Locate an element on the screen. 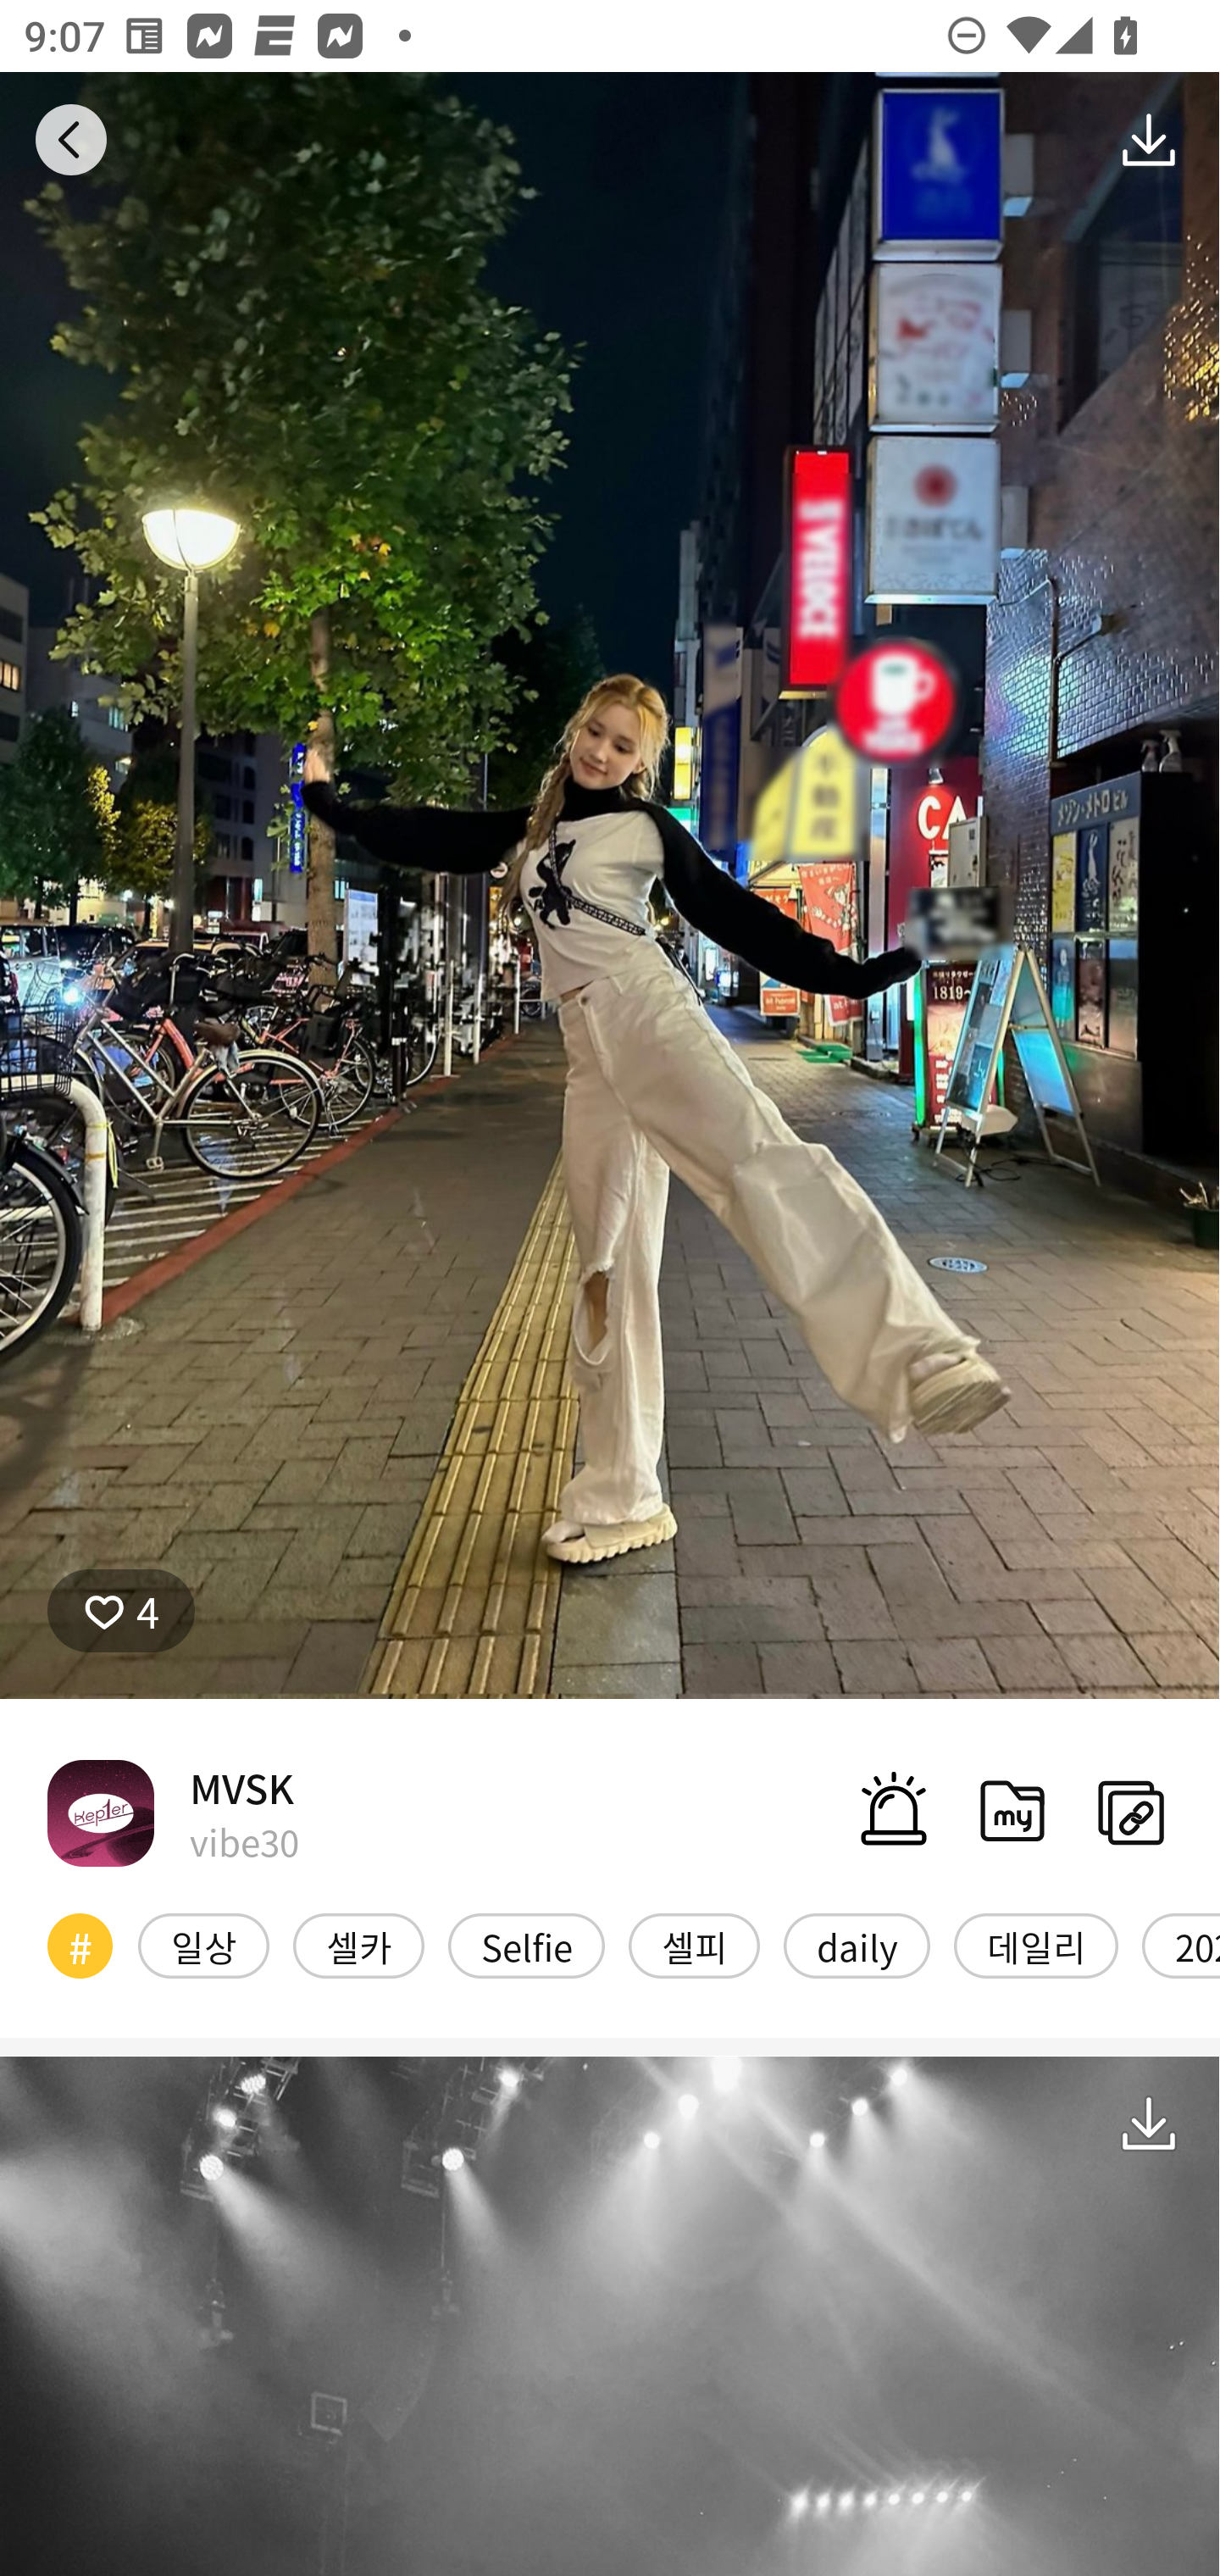 The width and height of the screenshot is (1220, 2576). Selfie is located at coordinates (526, 1946).